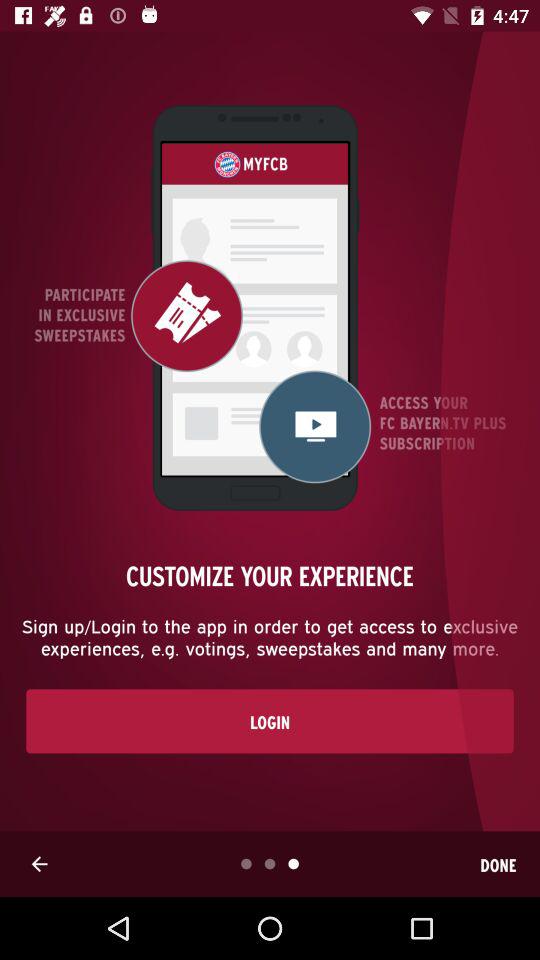 The width and height of the screenshot is (540, 960). Describe the element at coordinates (498, 864) in the screenshot. I see `choose item below the login` at that location.